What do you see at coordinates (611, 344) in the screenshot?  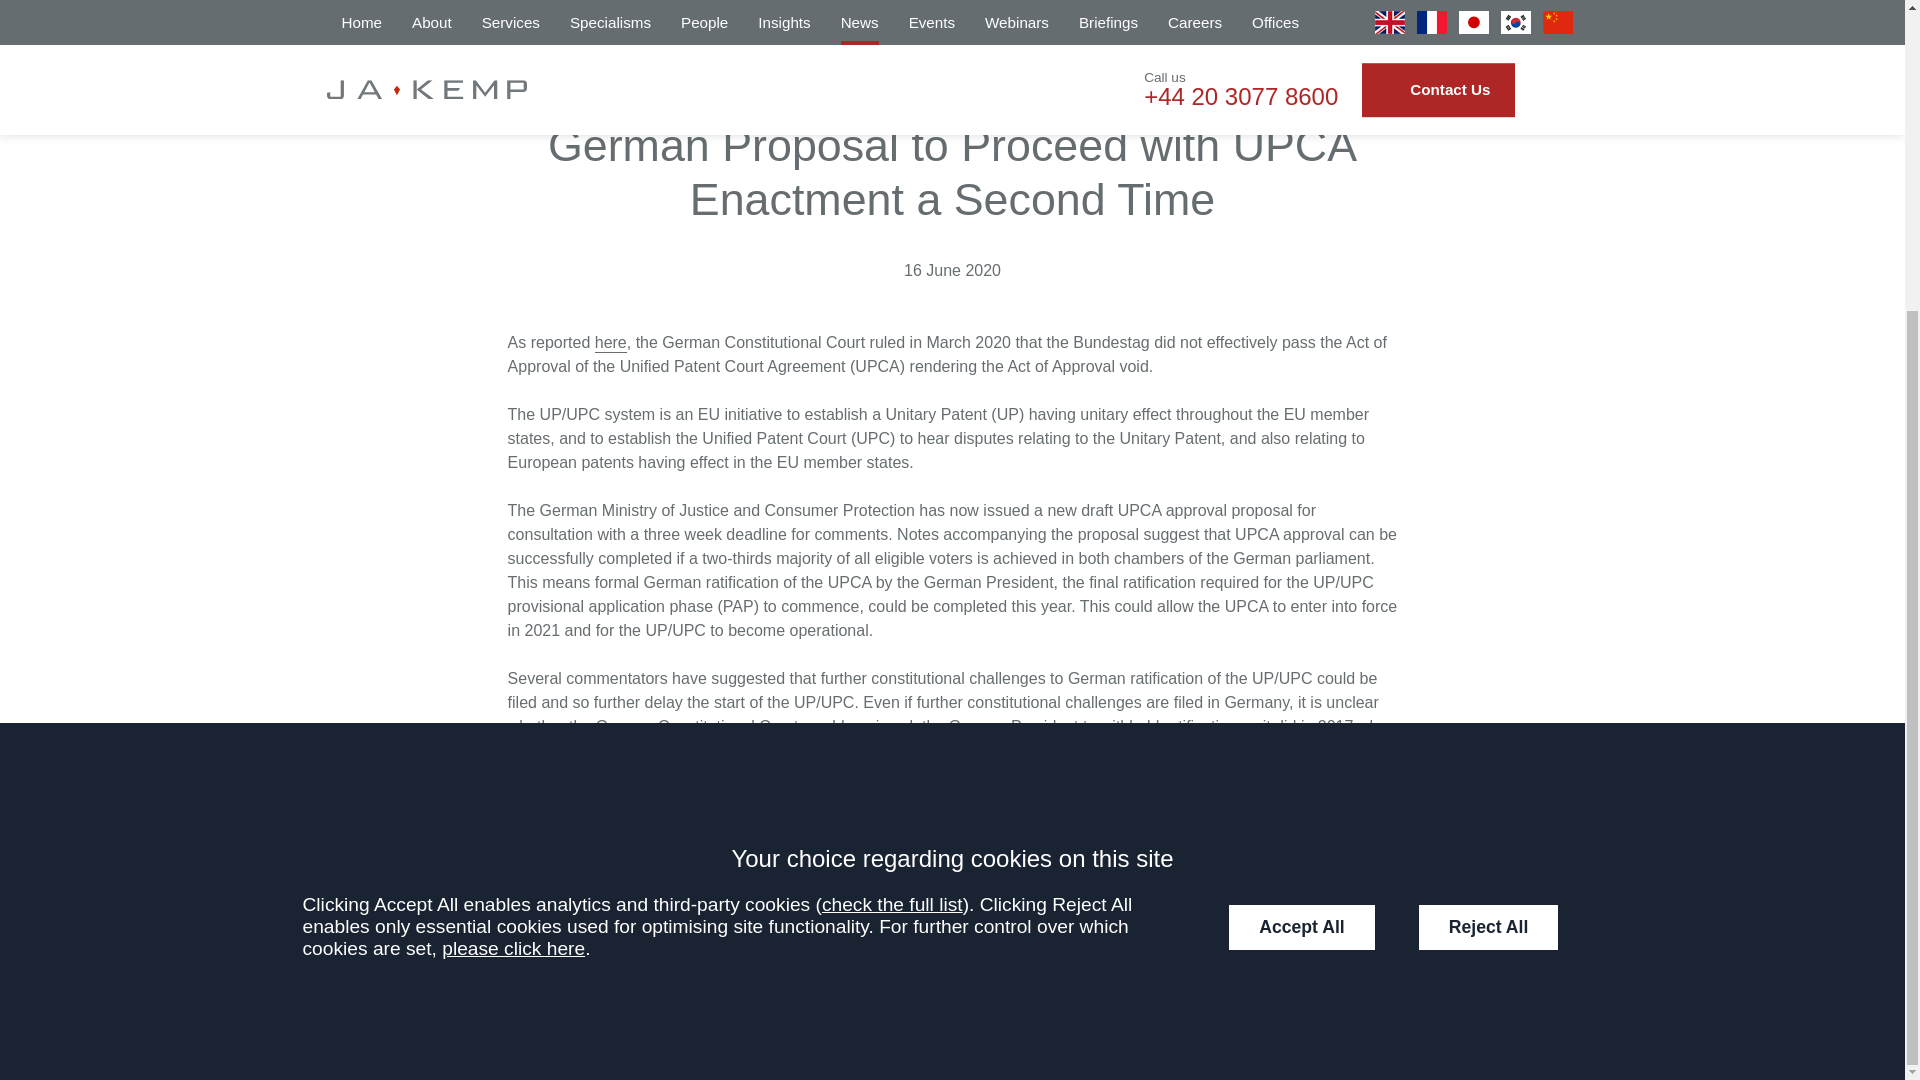 I see `here` at bounding box center [611, 344].